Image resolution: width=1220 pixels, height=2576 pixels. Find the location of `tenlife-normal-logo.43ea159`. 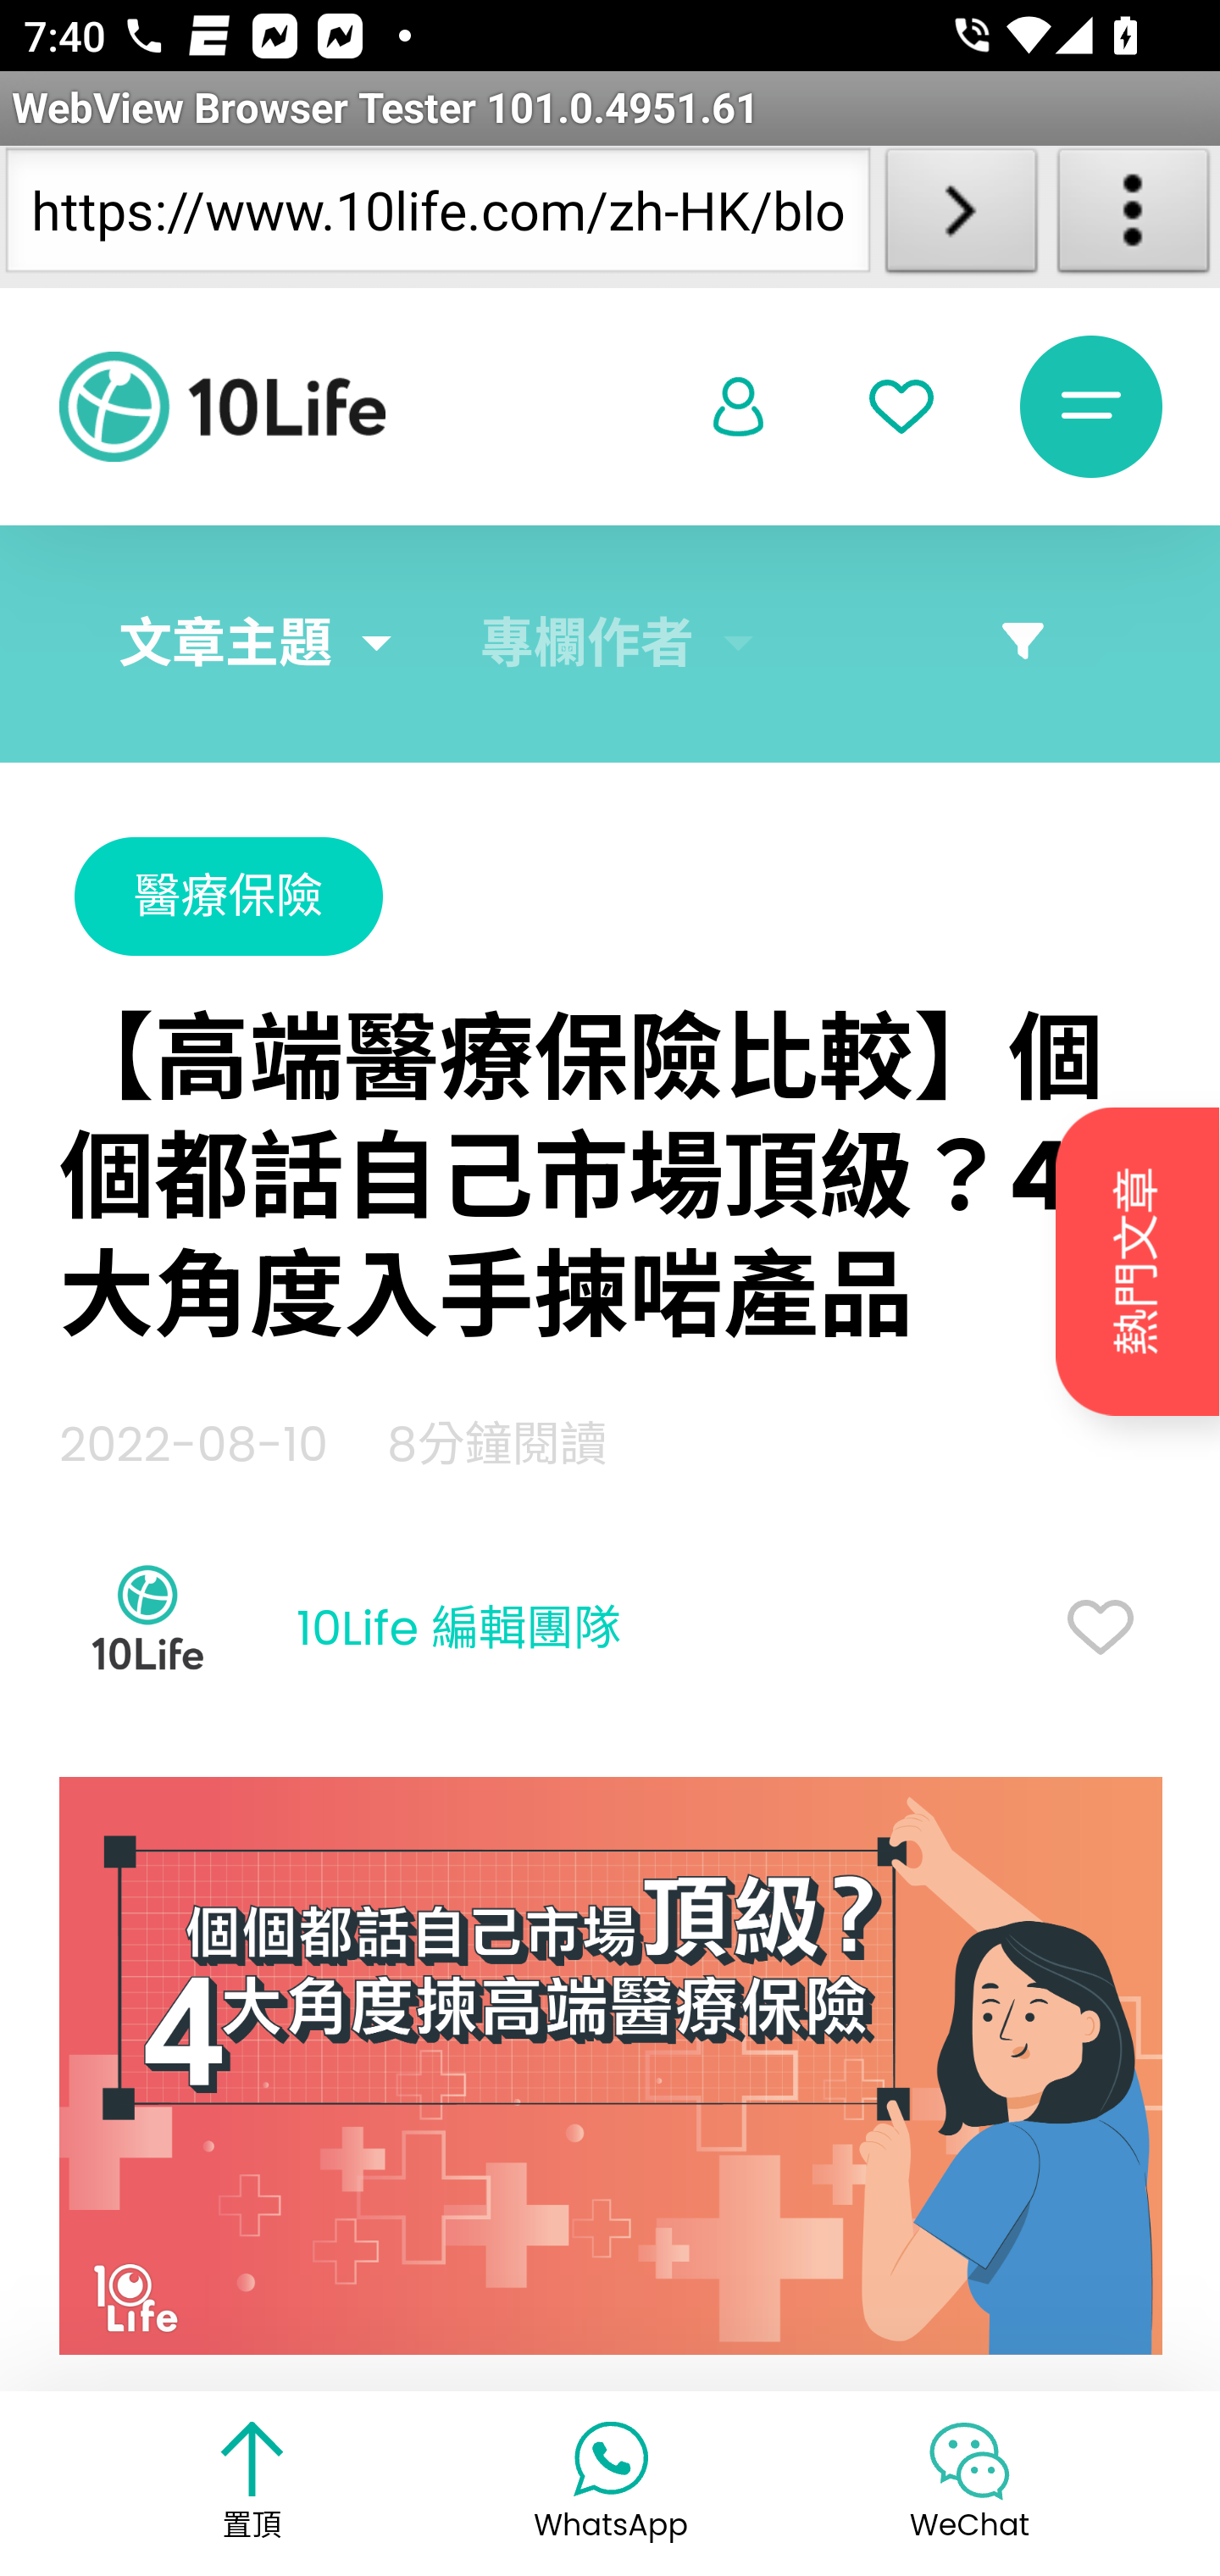

tenlife-normal-logo.43ea159 is located at coordinates (222, 407).